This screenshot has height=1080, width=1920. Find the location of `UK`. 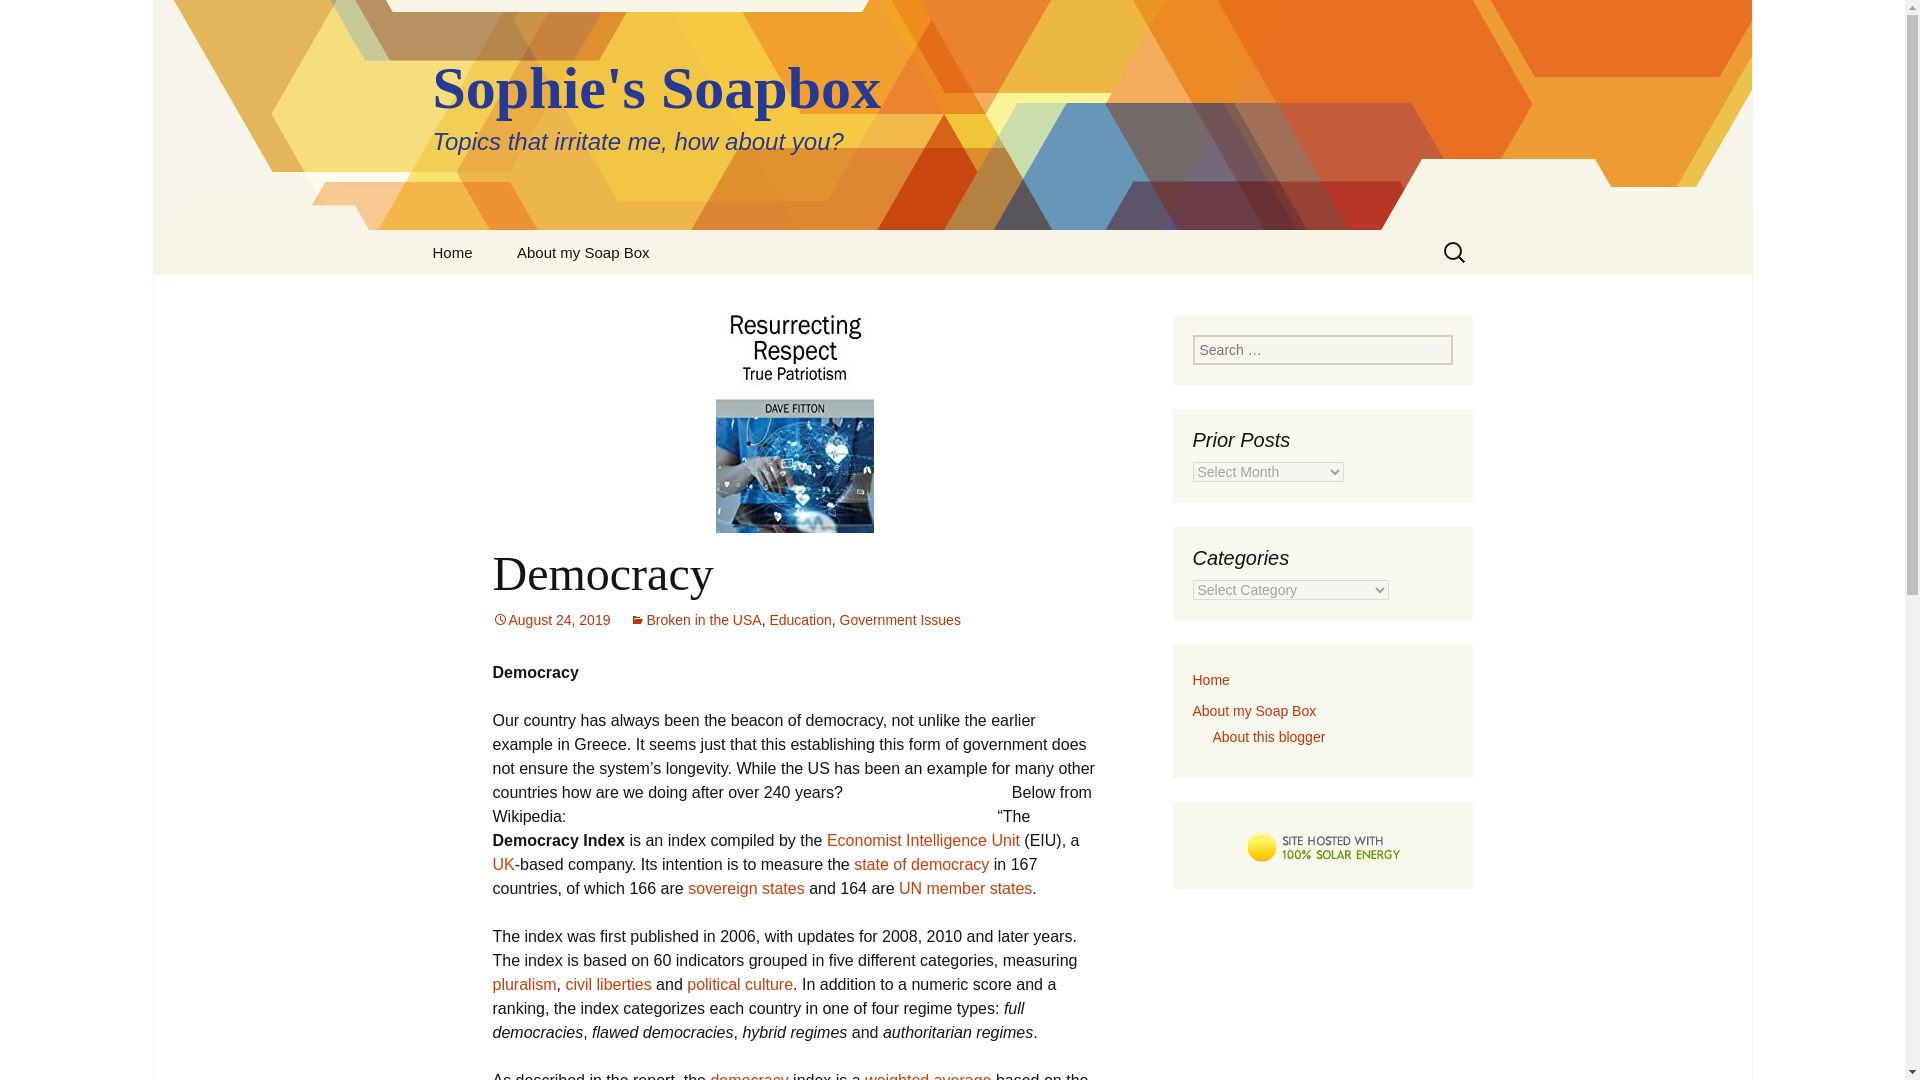

UK is located at coordinates (502, 864).